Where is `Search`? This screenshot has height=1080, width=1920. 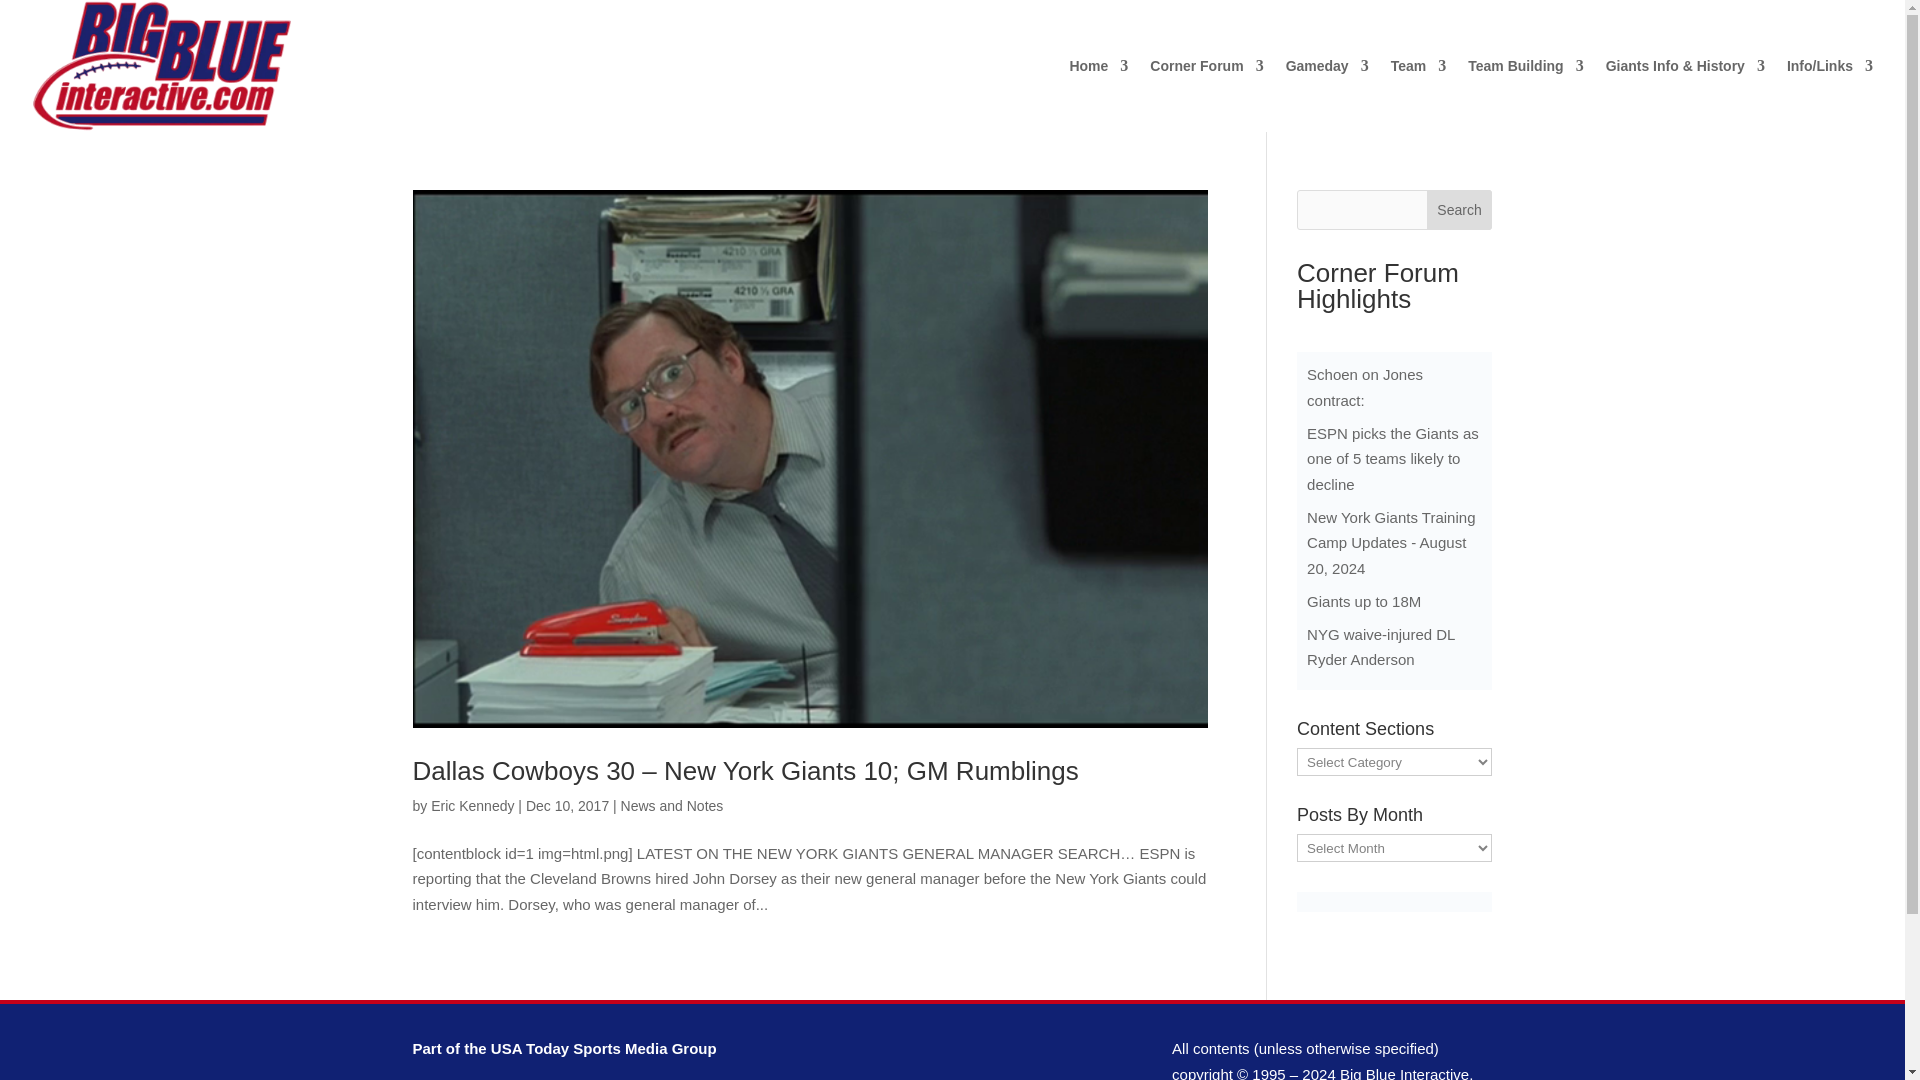
Search is located at coordinates (1460, 210).